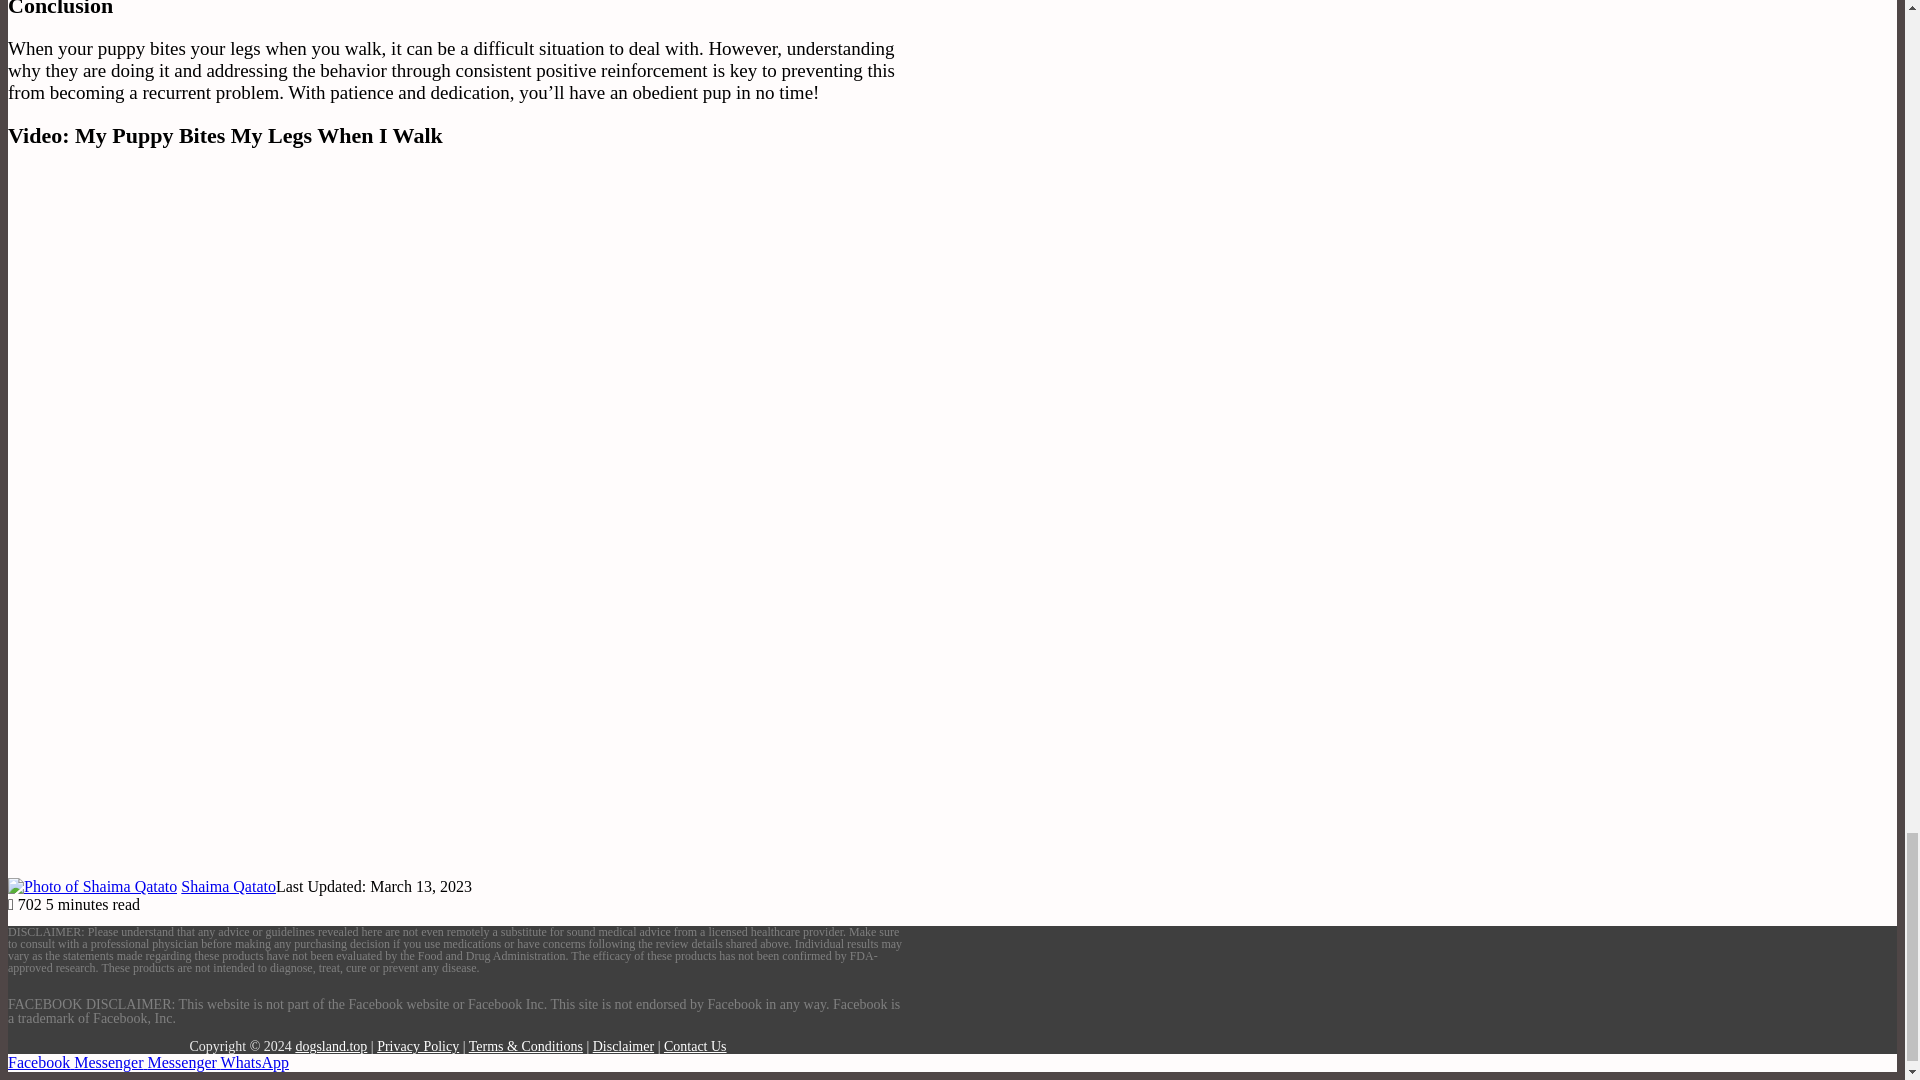 Image resolution: width=1920 pixels, height=1080 pixels. I want to click on Messenger, so click(184, 1062).